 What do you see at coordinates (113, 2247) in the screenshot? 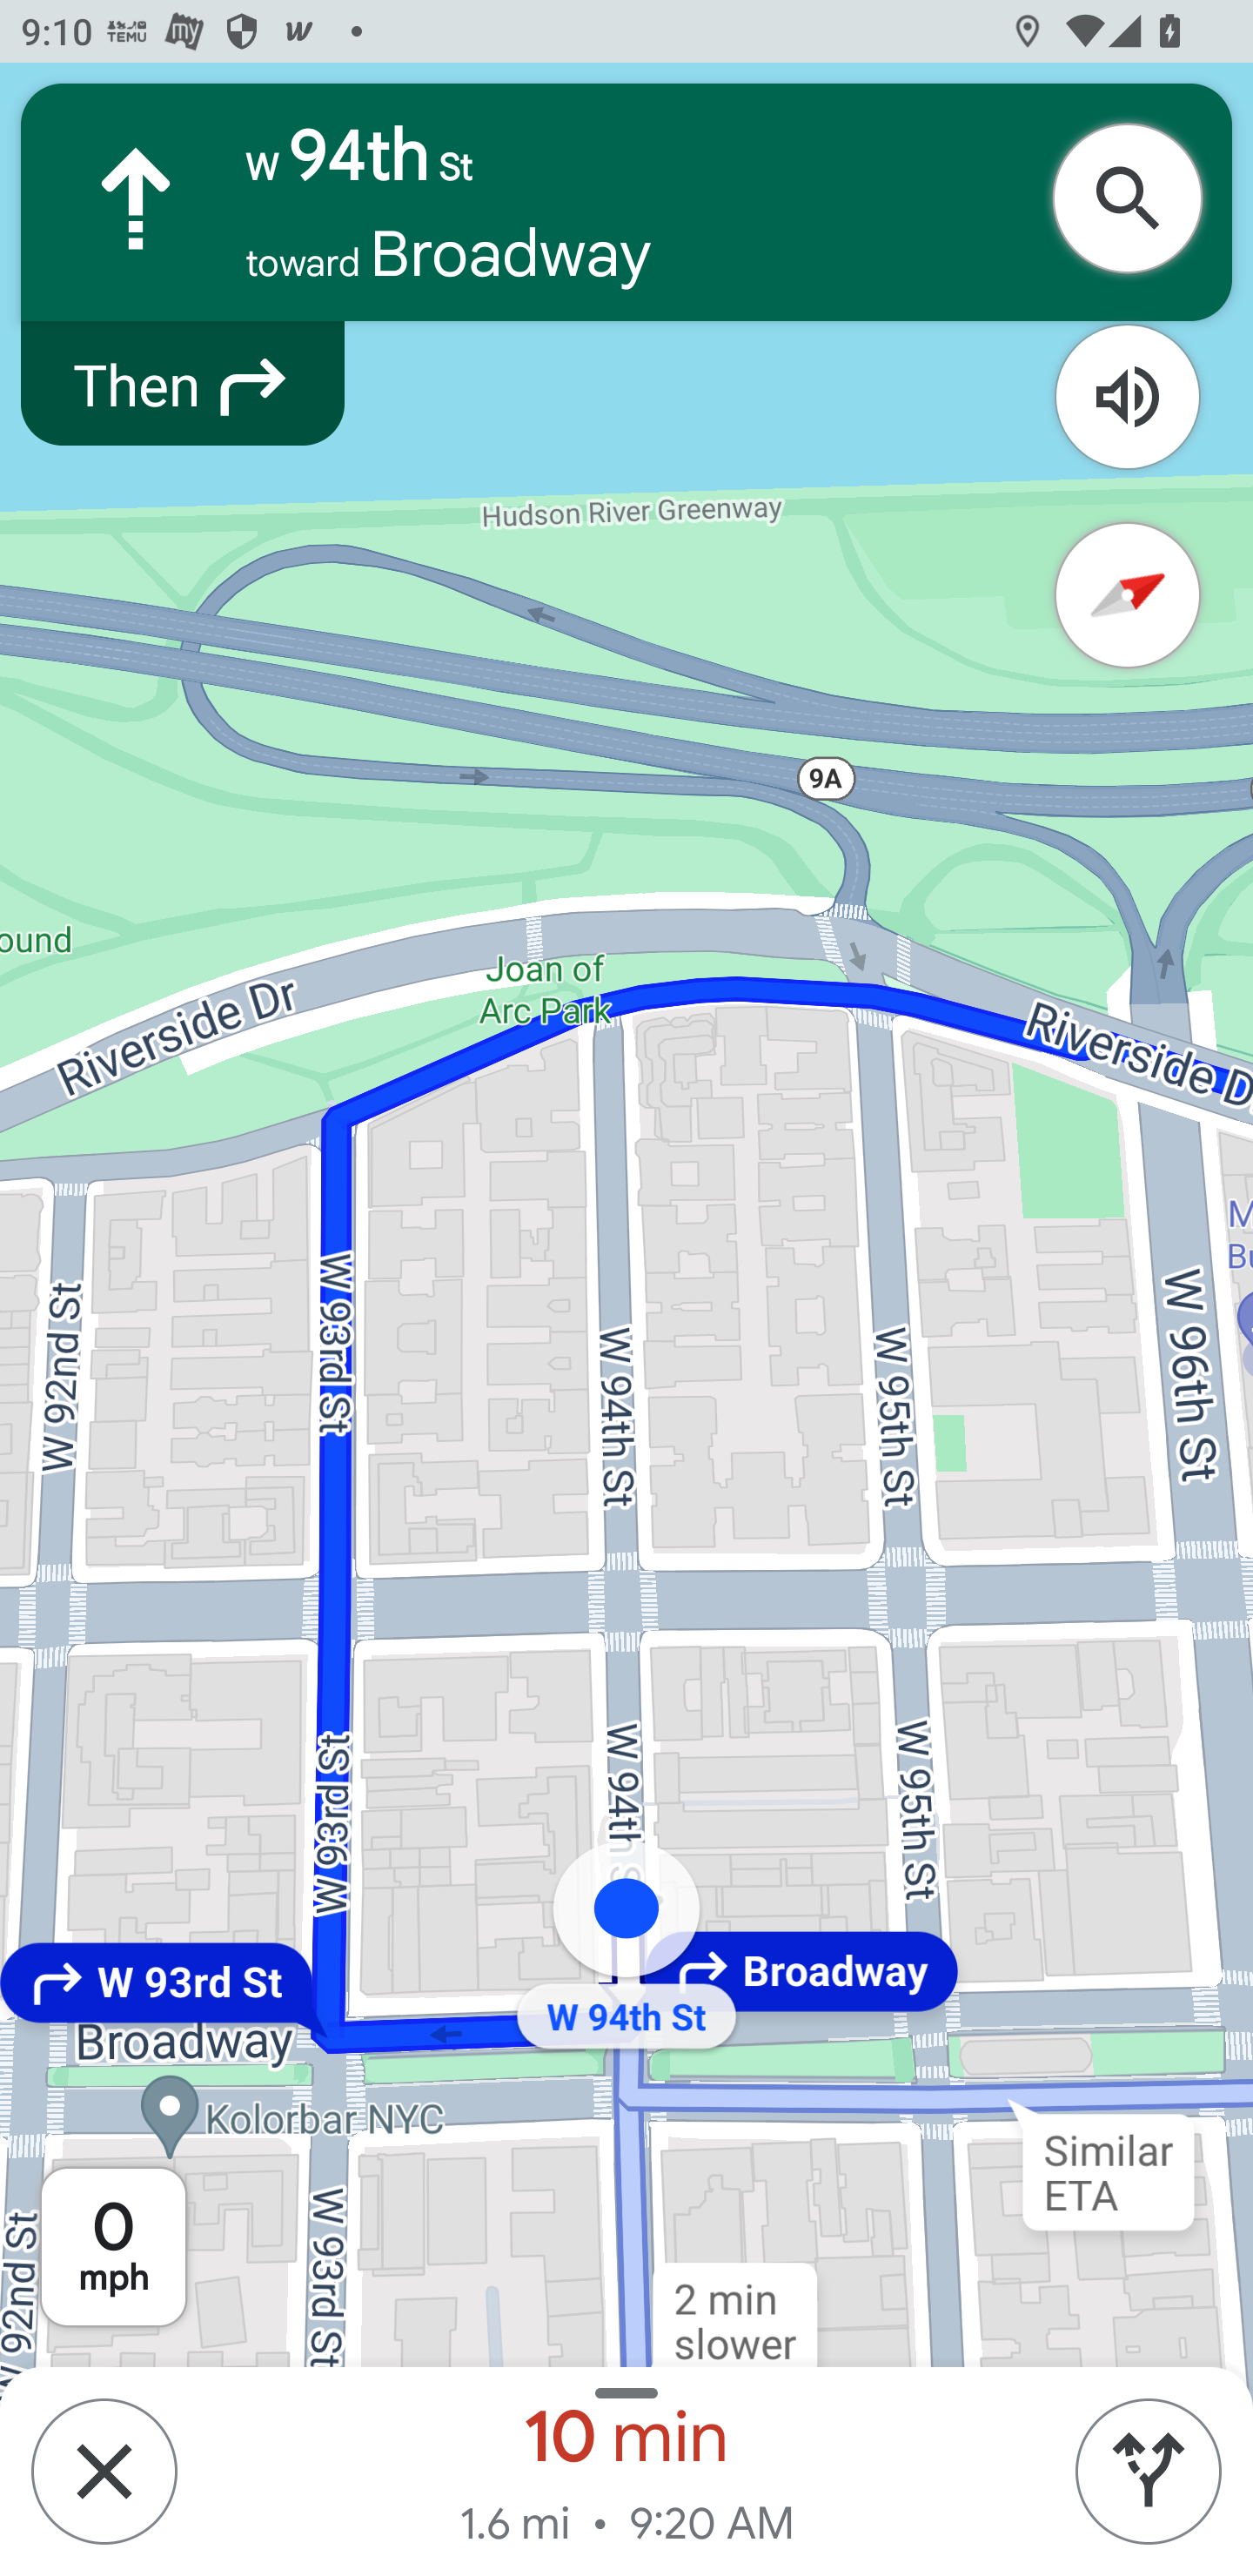
I see `Current speed 0 miles per hour 0 mph` at bounding box center [113, 2247].